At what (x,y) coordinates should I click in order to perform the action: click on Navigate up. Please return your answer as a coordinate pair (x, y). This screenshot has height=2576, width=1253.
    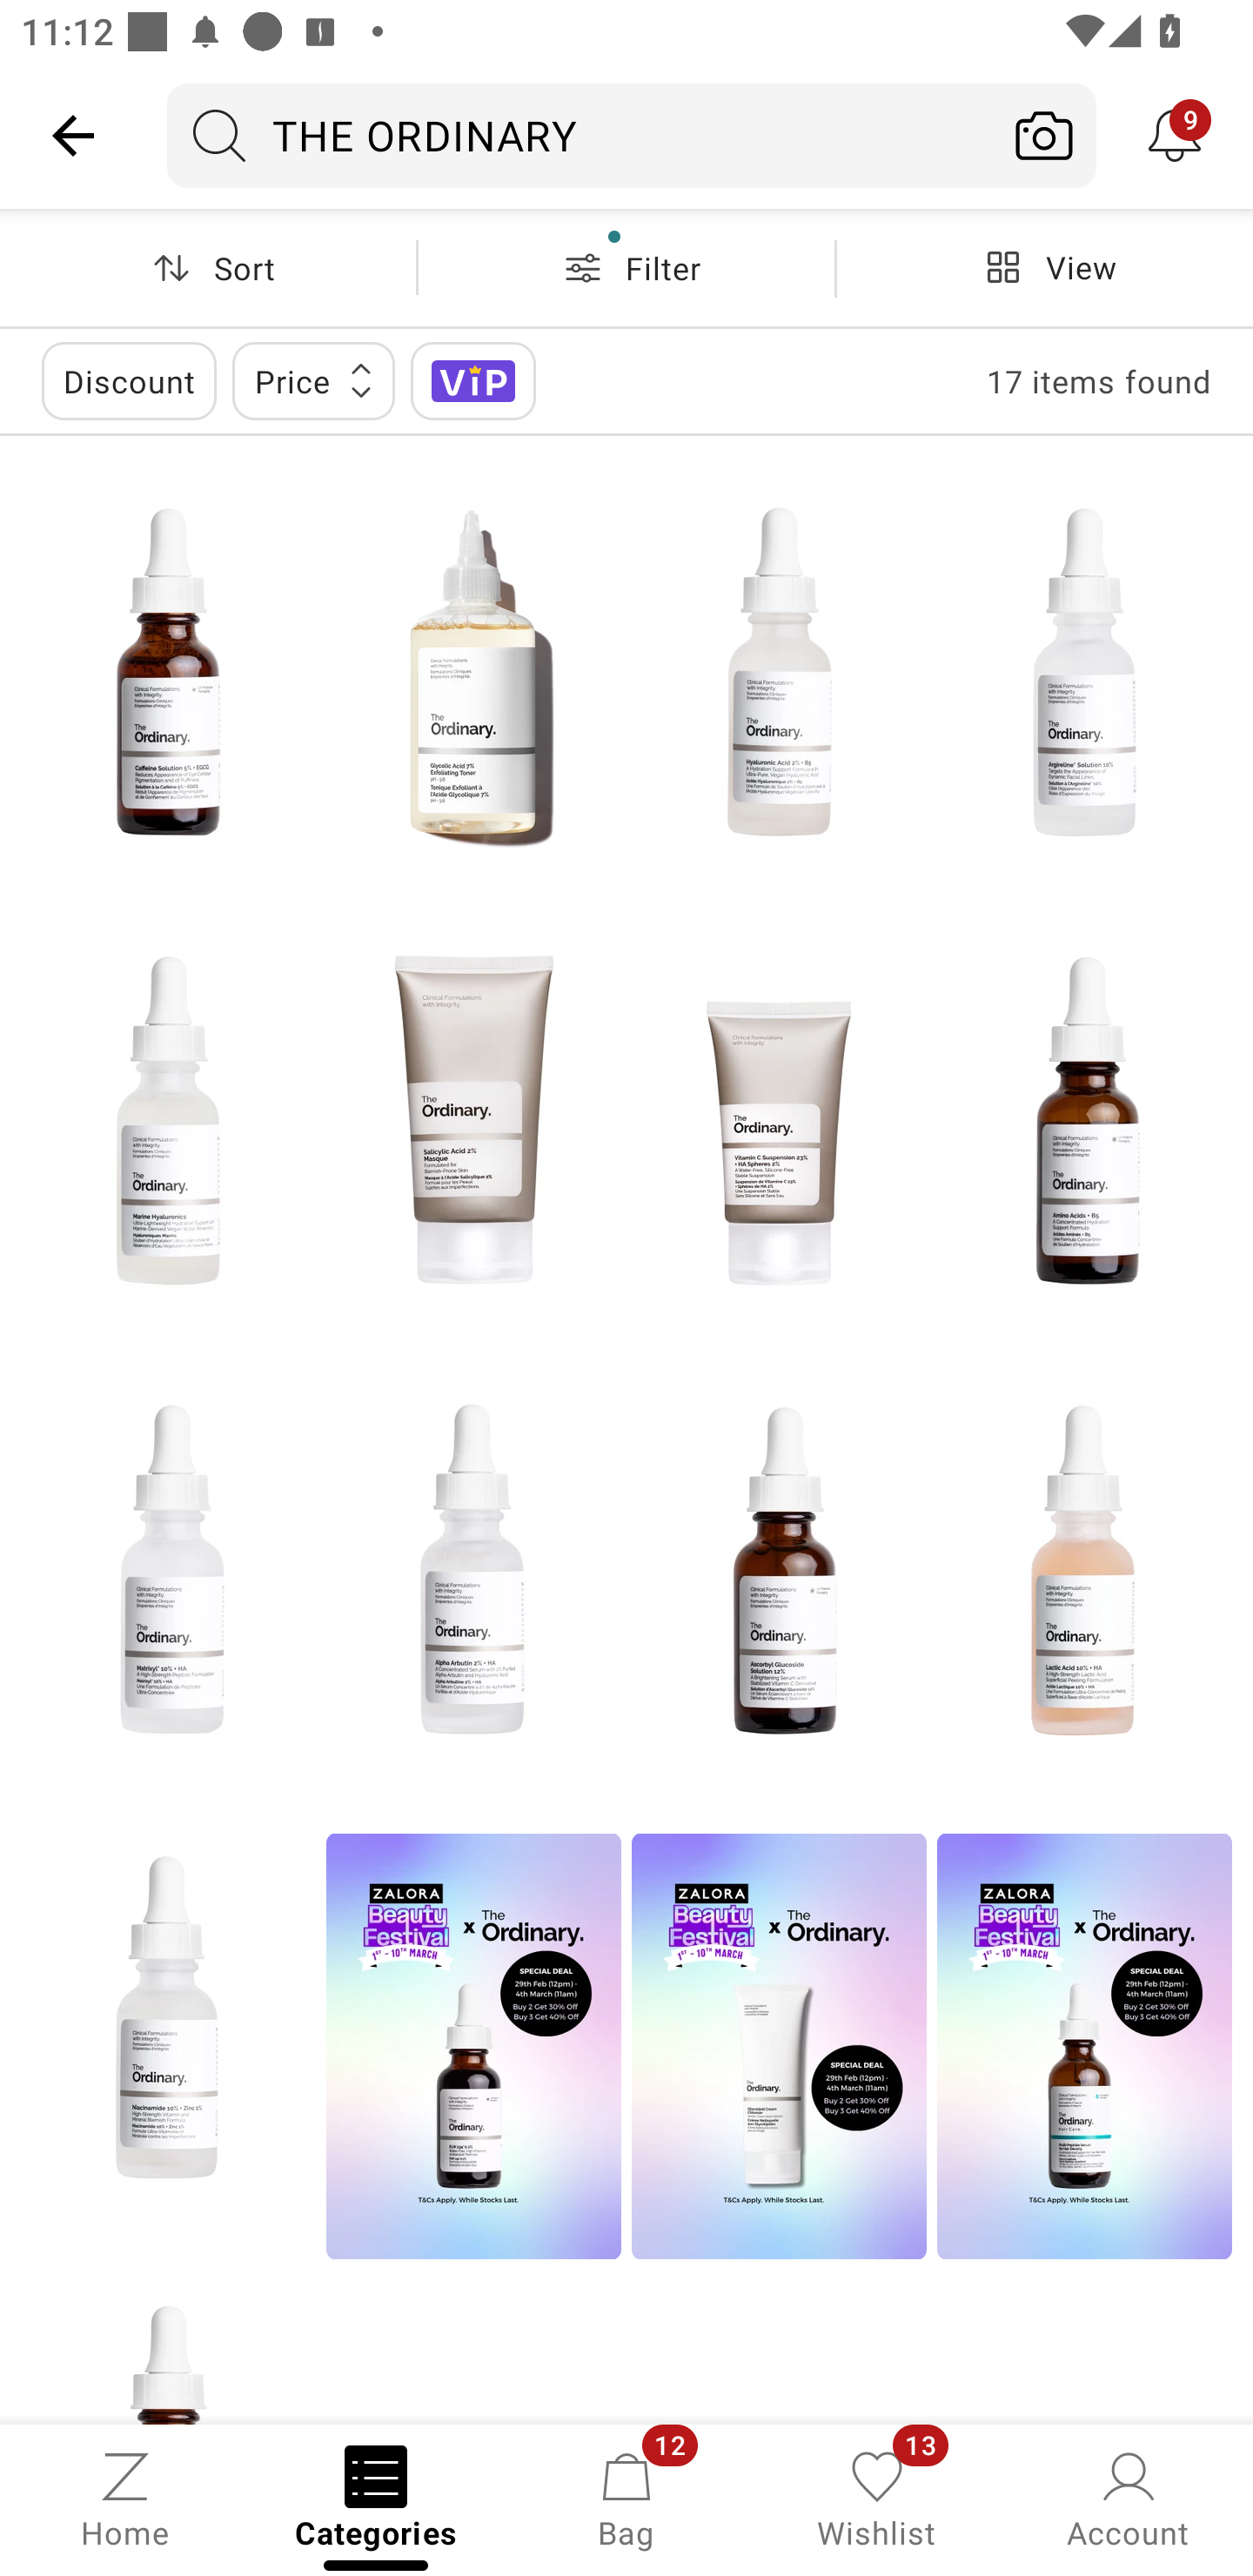
    Looking at the image, I should click on (73, 135).